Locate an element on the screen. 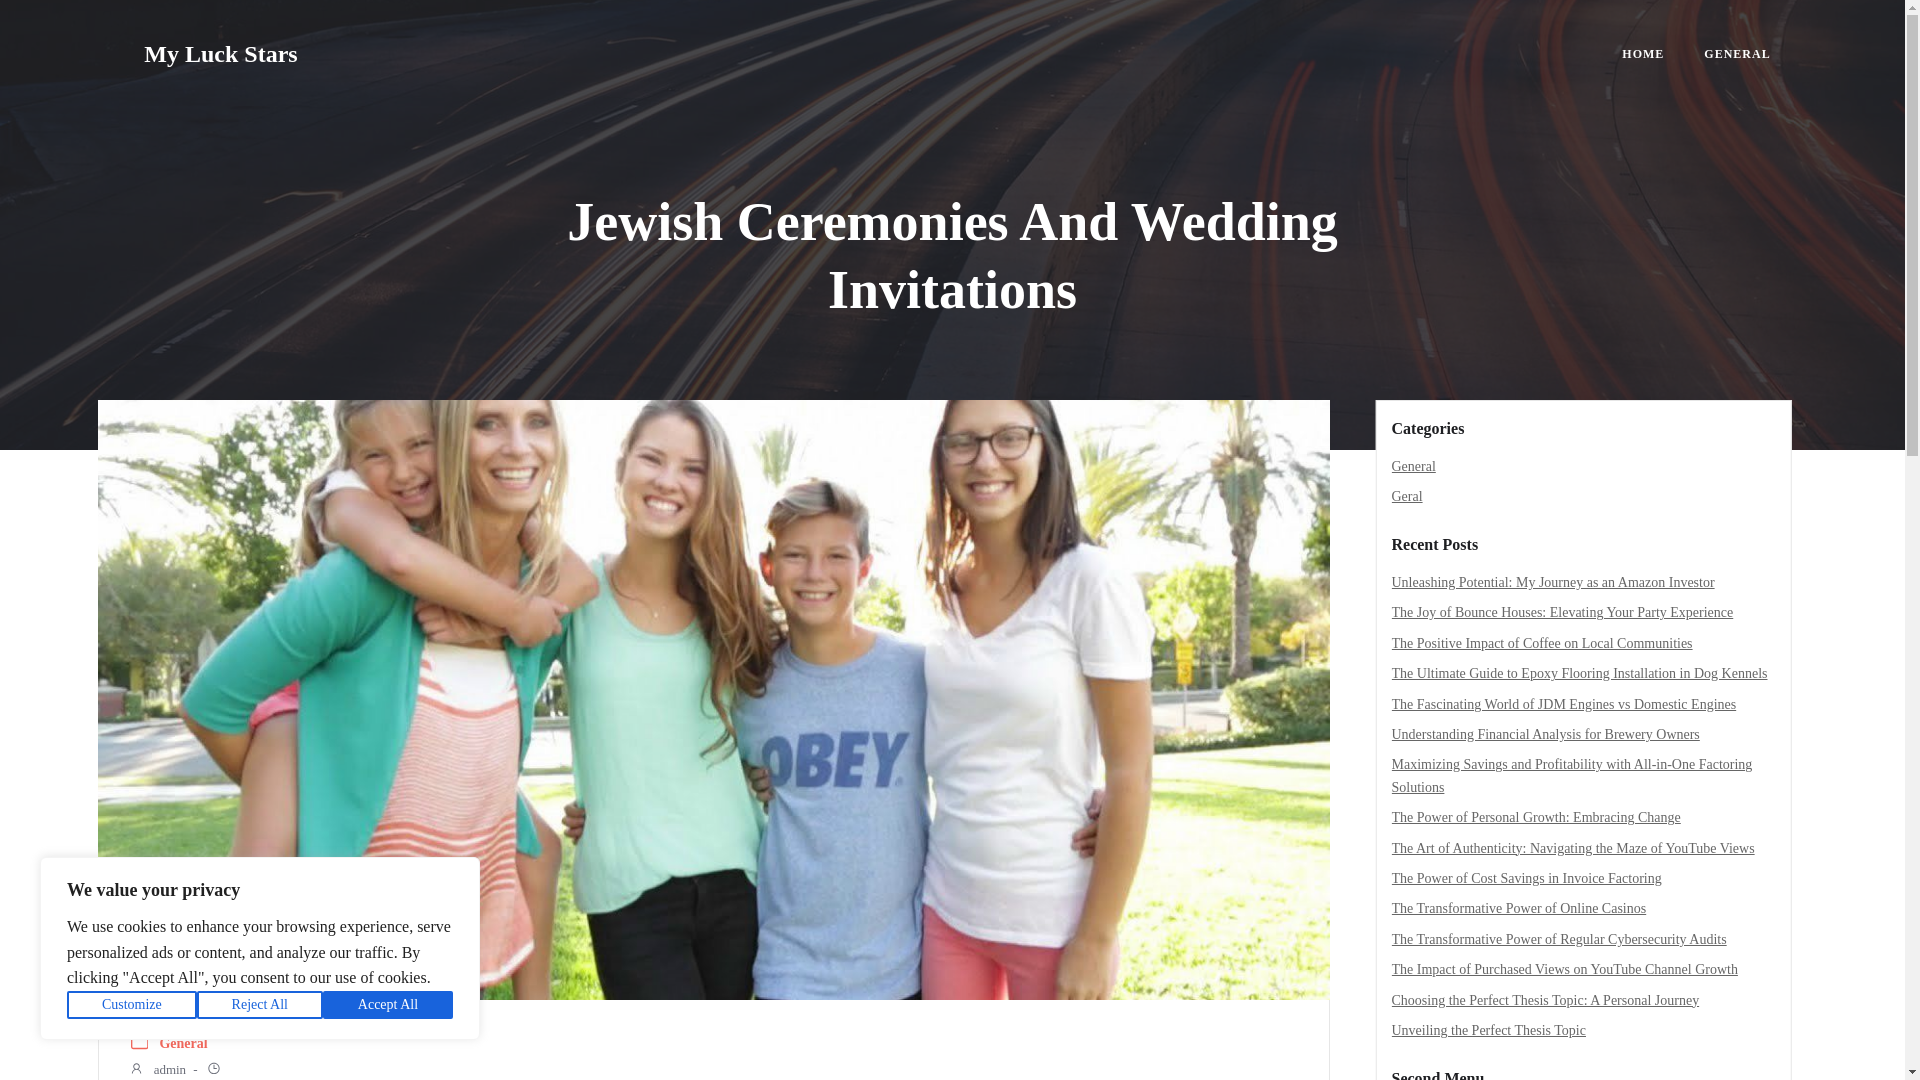 The width and height of the screenshot is (1920, 1080). Customize is located at coordinates (132, 1005).